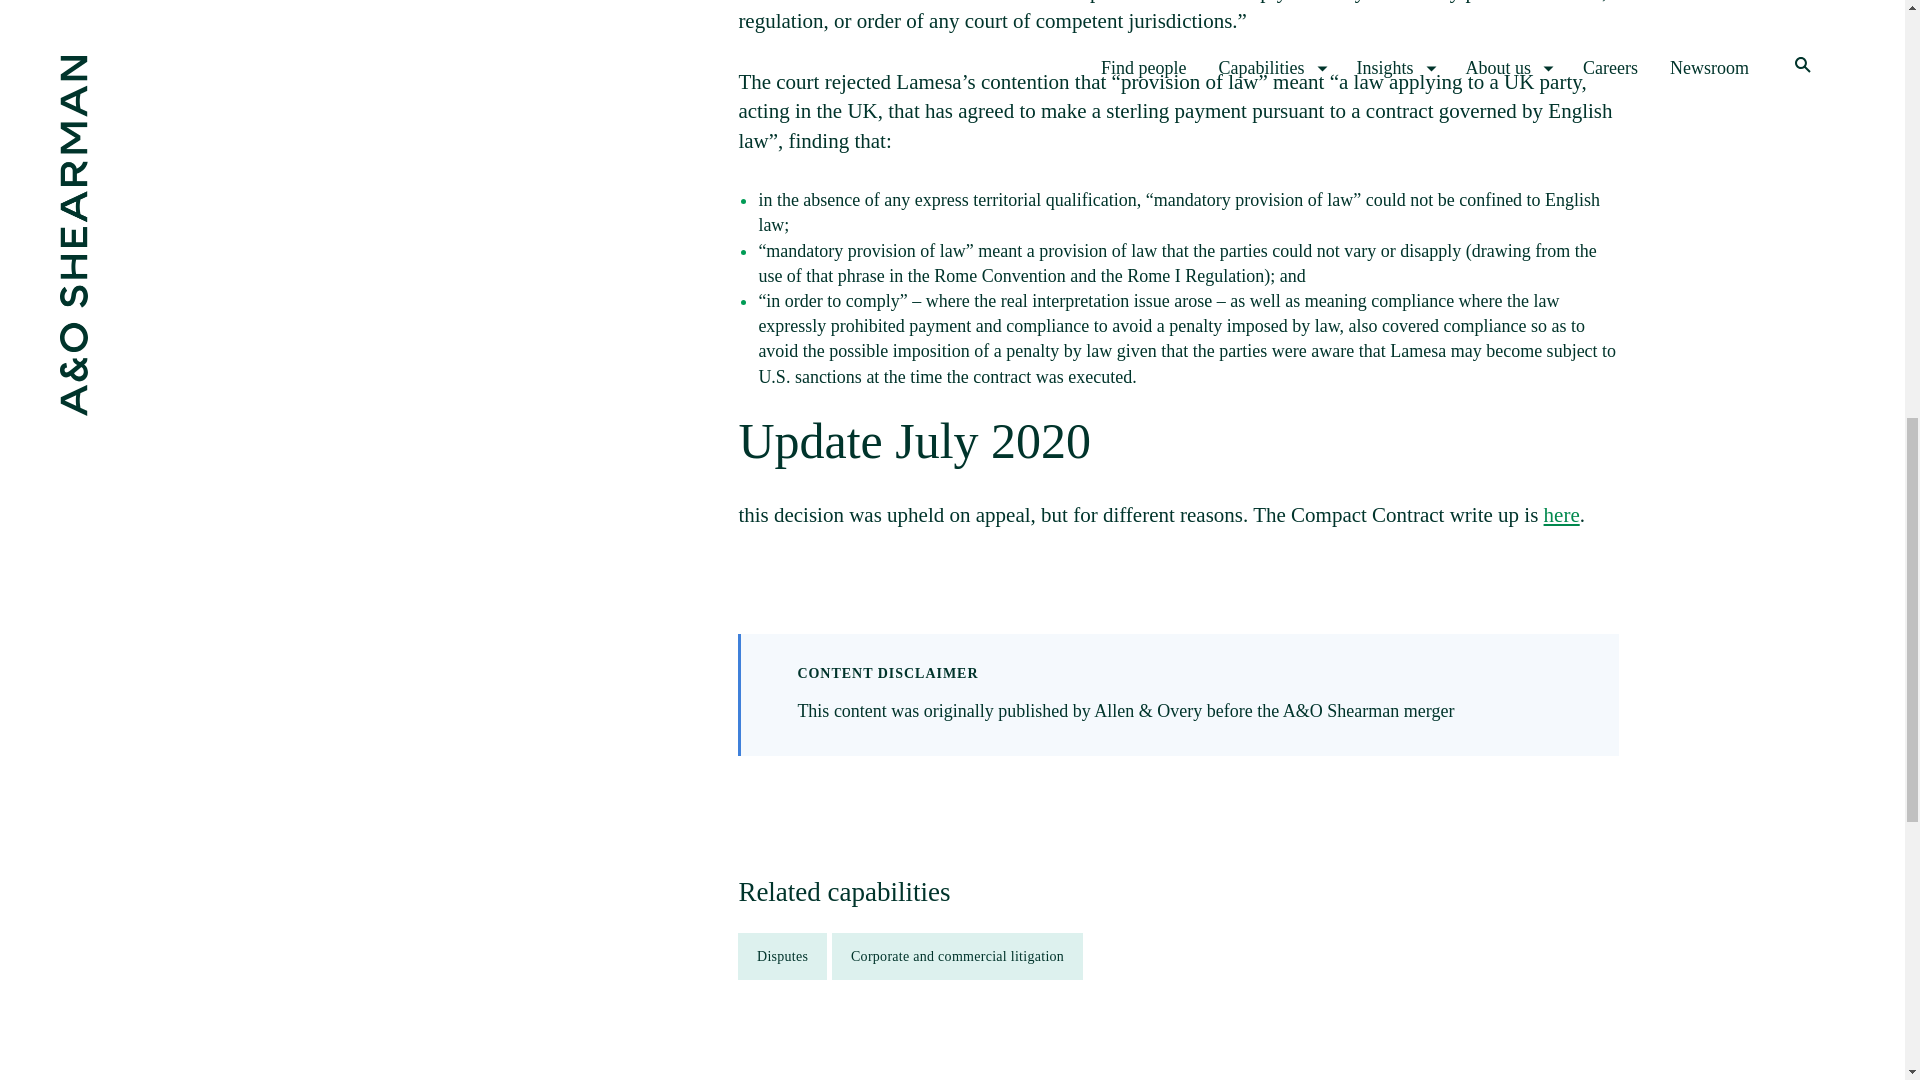  I want to click on here, so click(1562, 515).